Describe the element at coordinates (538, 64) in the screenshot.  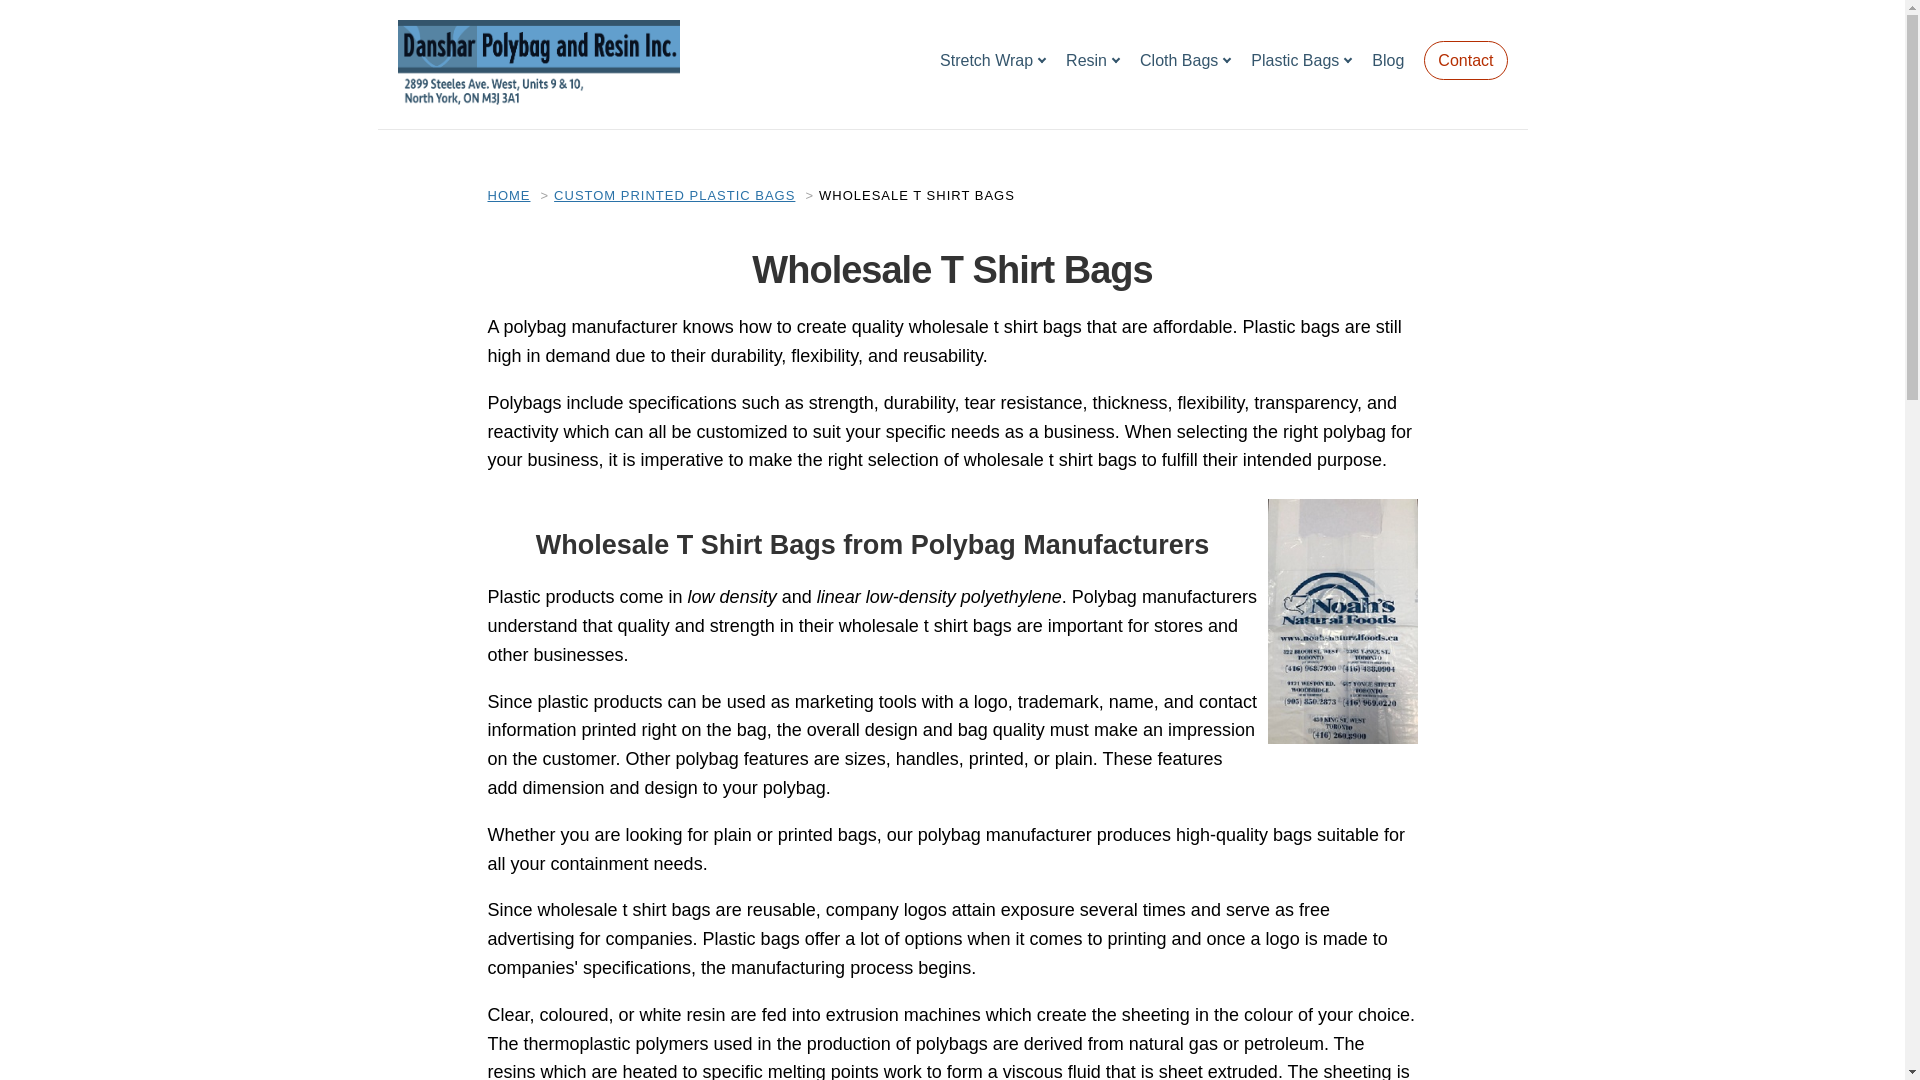
I see `MY WEBSITE` at that location.